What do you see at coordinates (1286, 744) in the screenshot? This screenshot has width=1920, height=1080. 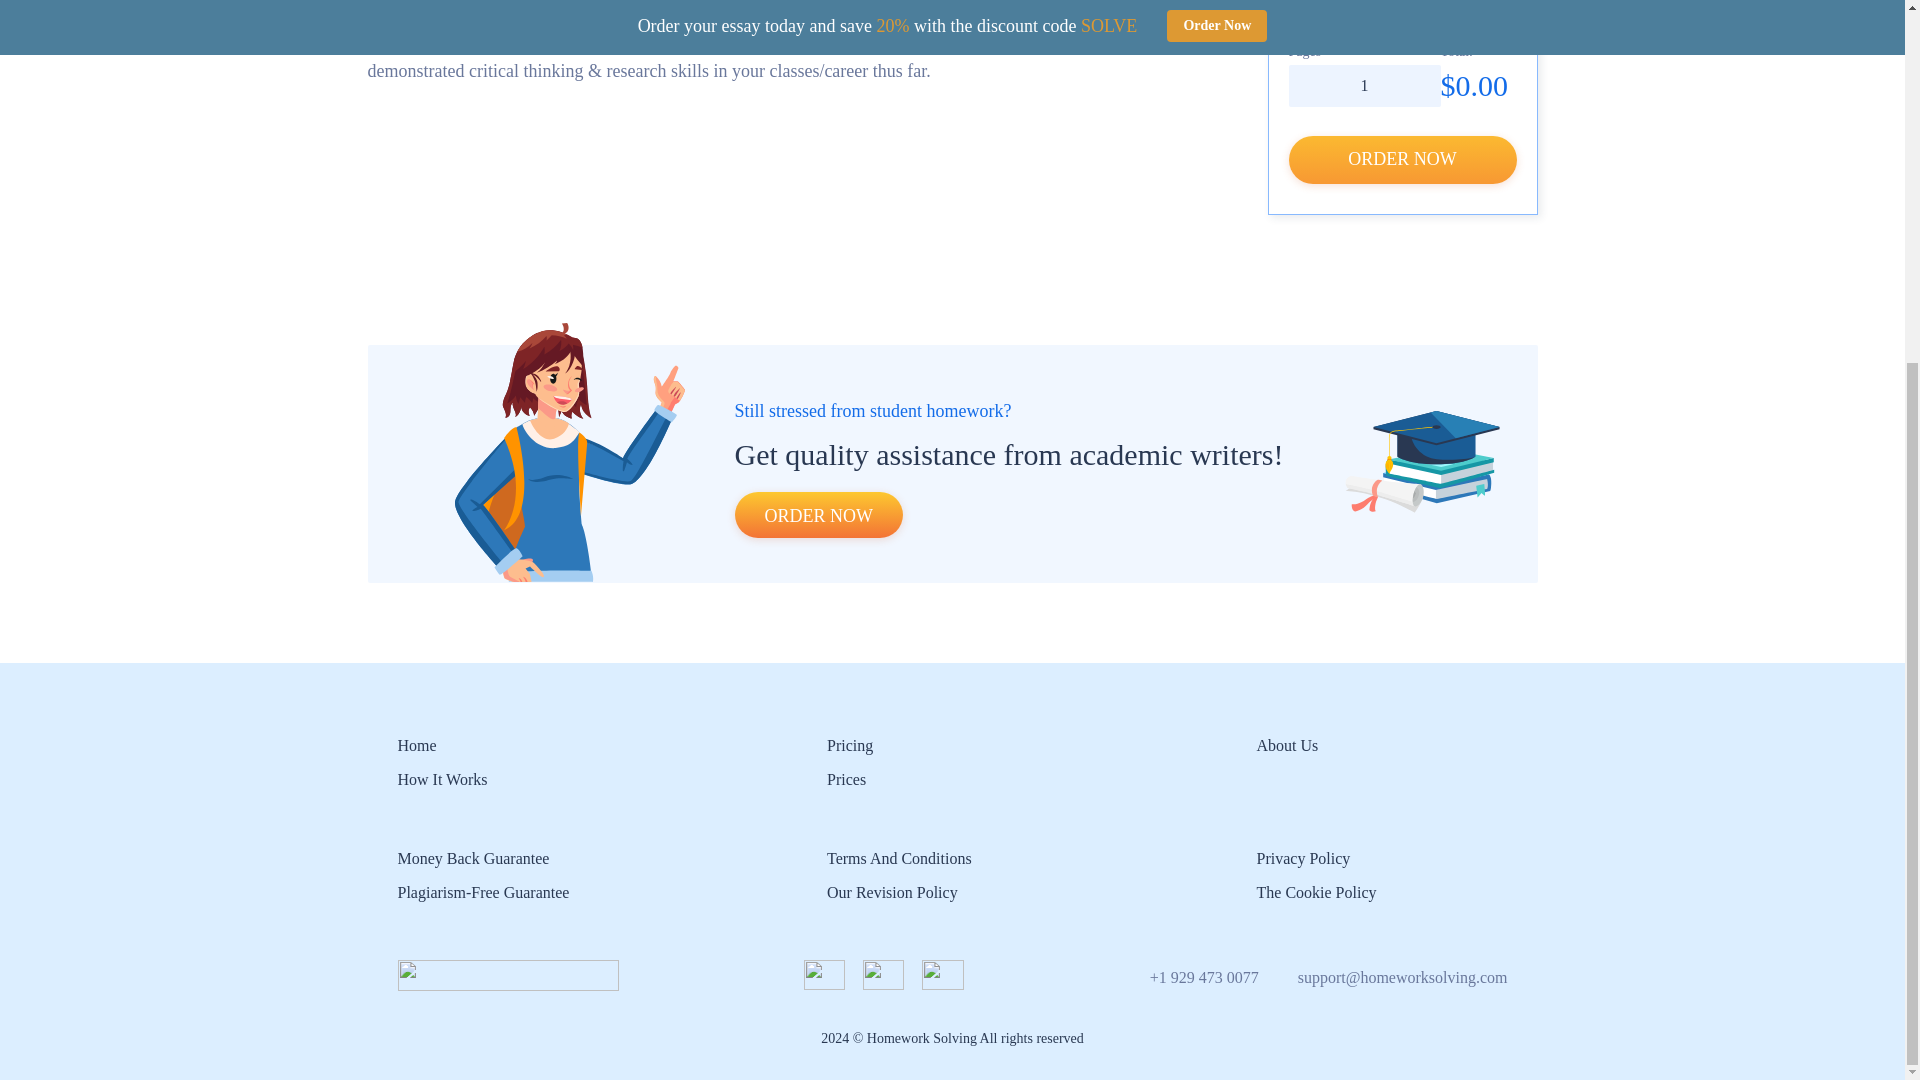 I see `About Us` at bounding box center [1286, 744].